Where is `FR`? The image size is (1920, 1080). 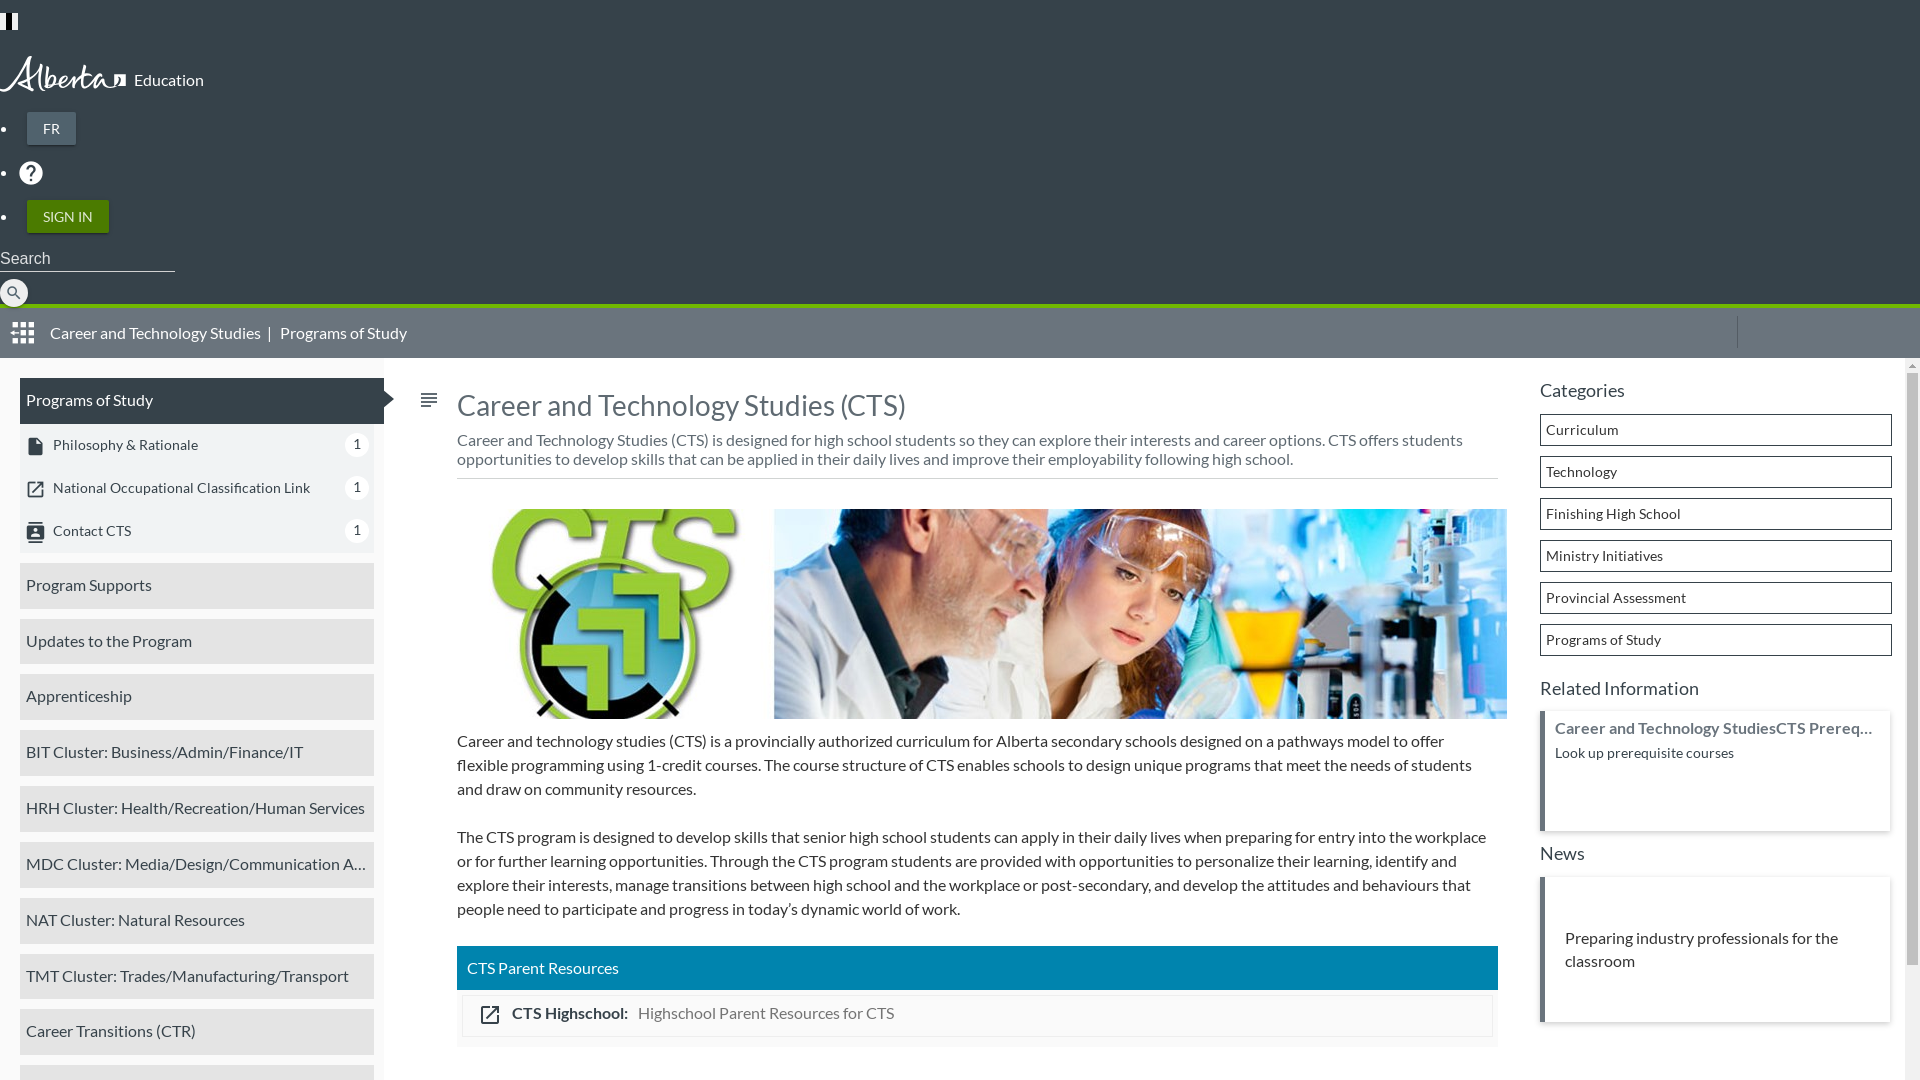 FR is located at coordinates (52, 128).